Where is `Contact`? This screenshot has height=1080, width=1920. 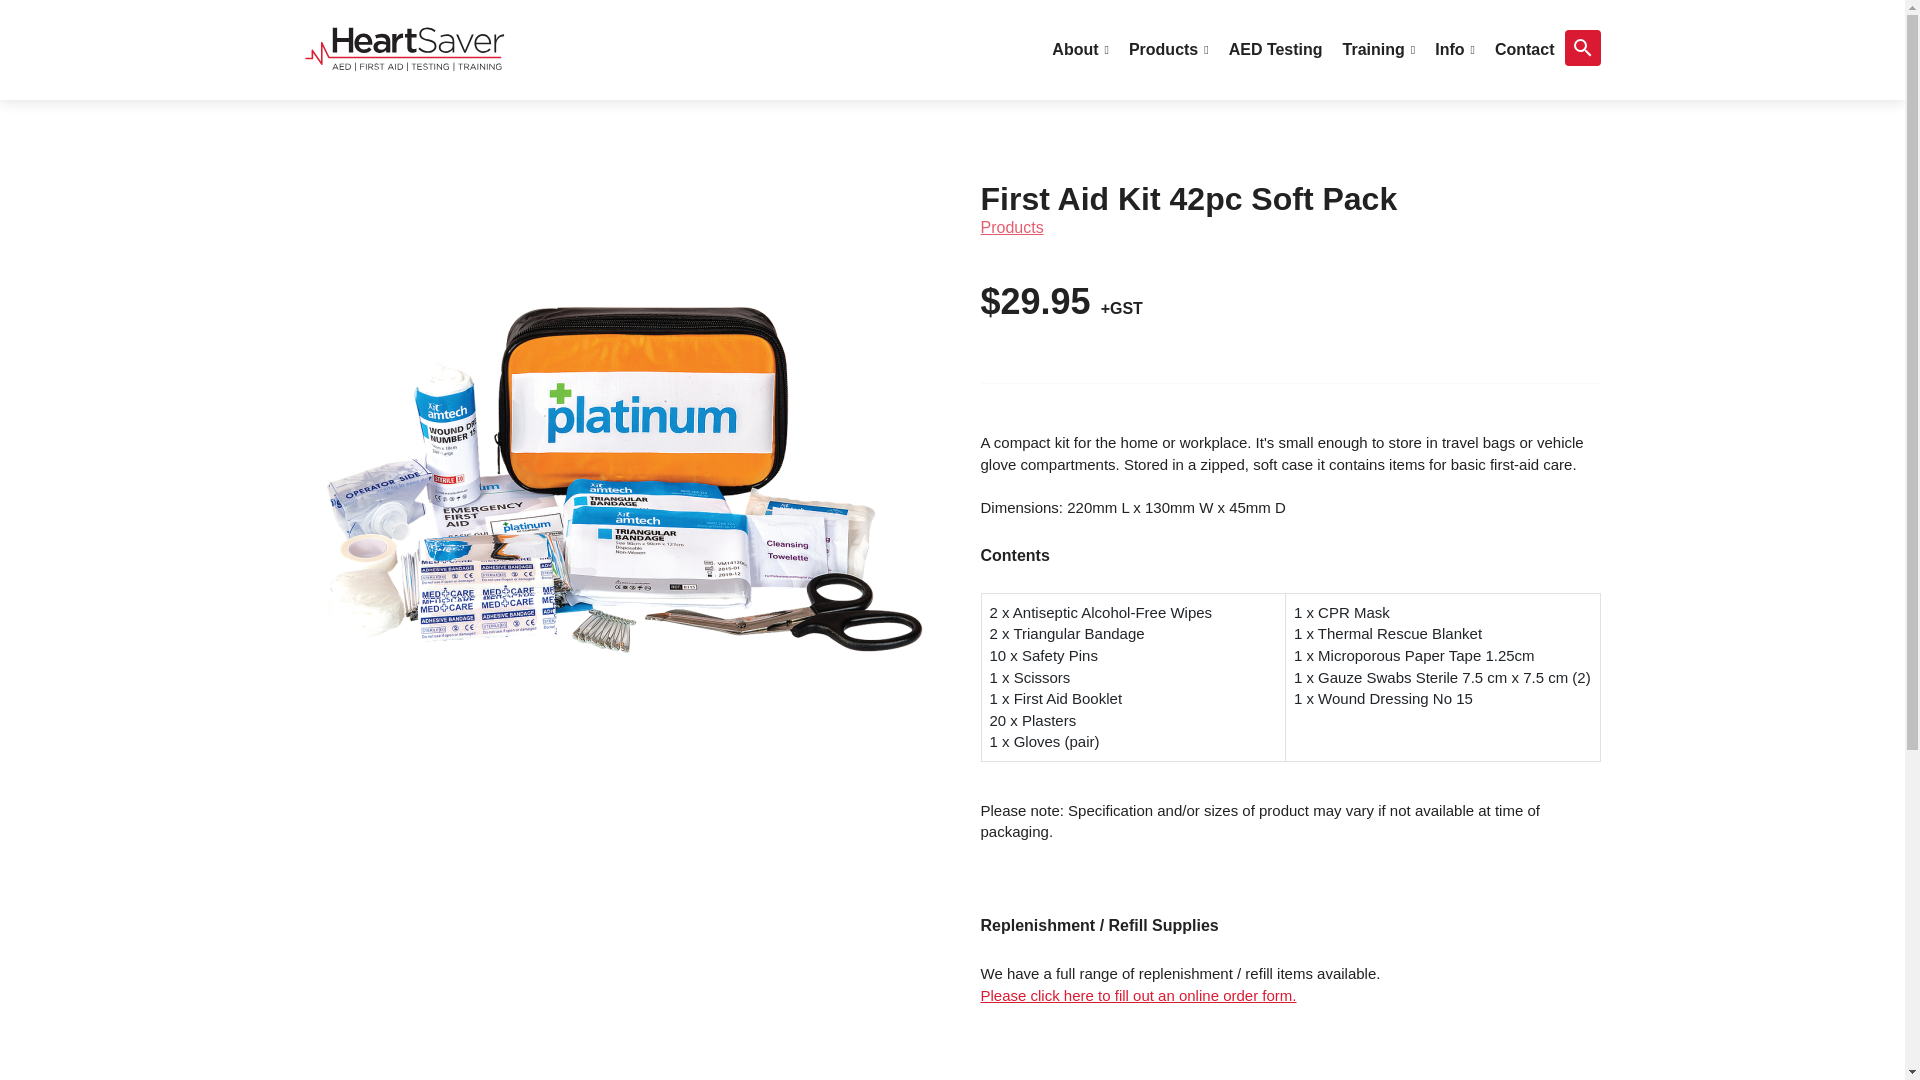 Contact is located at coordinates (1524, 50).